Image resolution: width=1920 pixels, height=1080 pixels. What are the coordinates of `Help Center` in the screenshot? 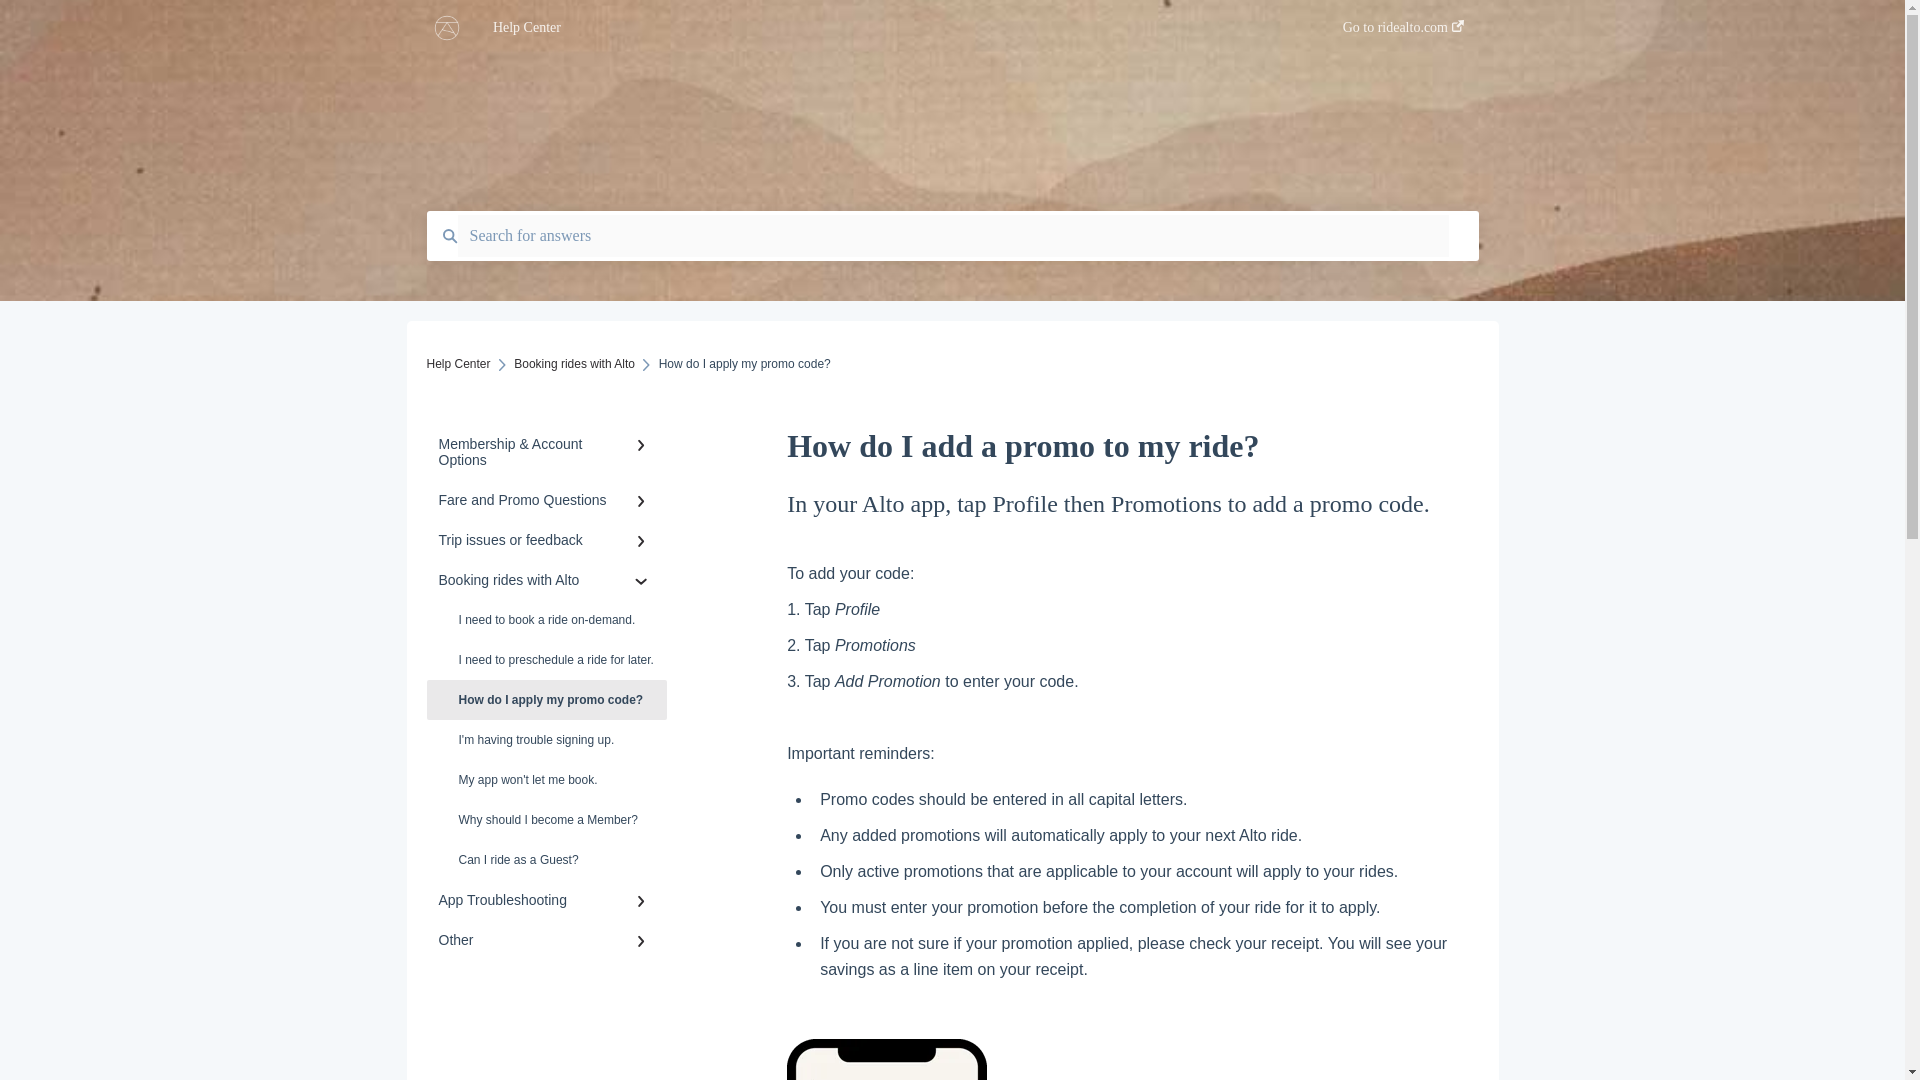 It's located at (888, 28).